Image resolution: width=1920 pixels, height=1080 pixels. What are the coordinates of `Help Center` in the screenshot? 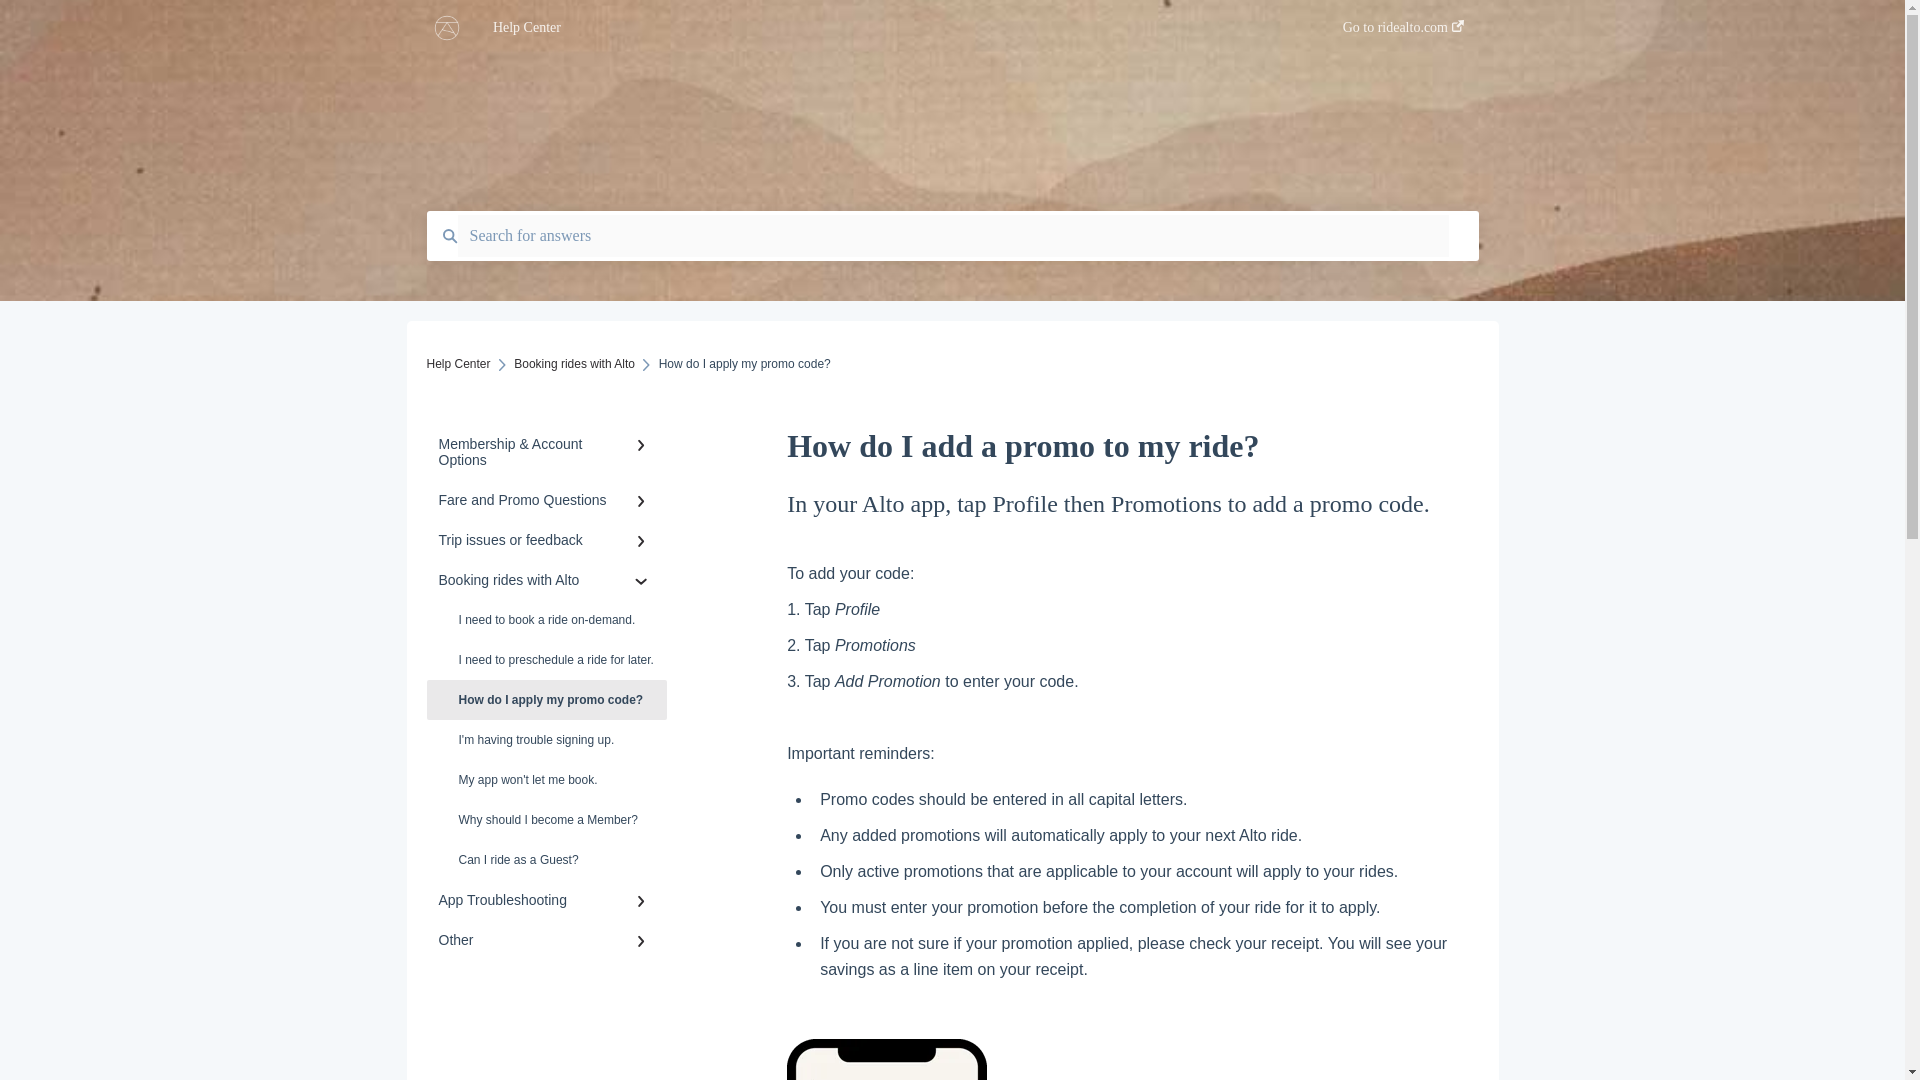 It's located at (888, 28).